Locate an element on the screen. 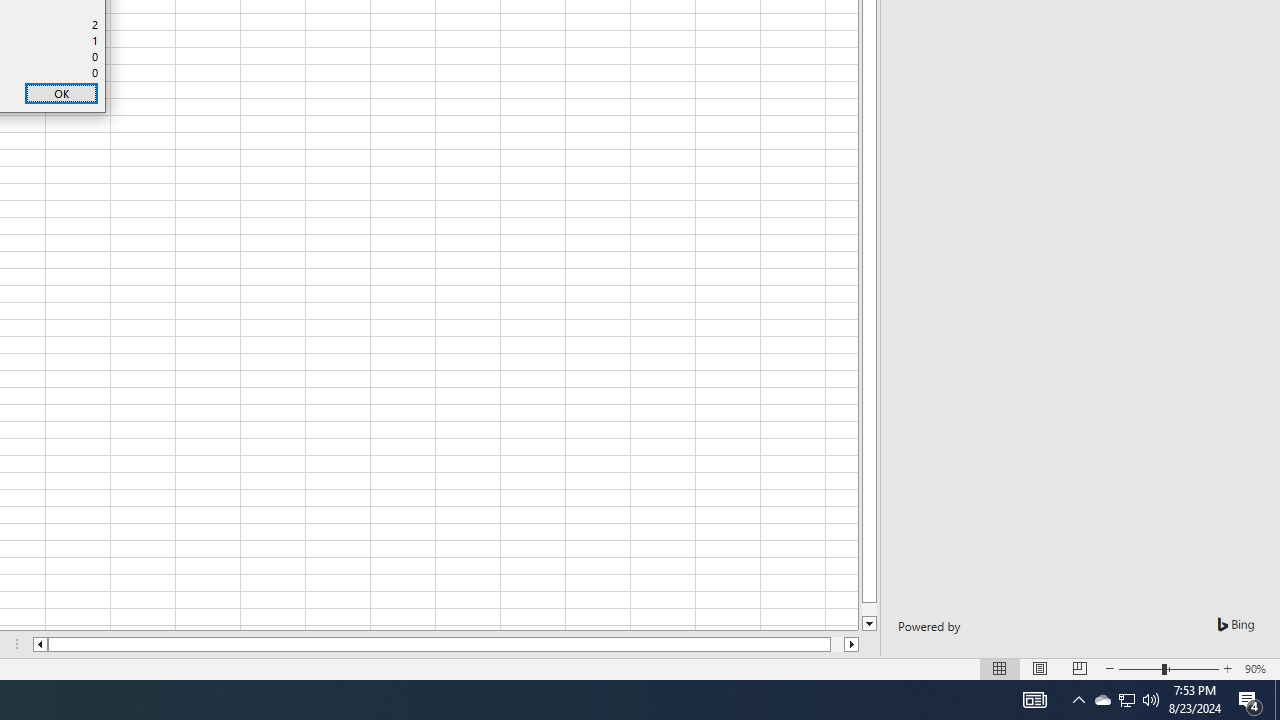 This screenshot has height=720, width=1280. Show desktop is located at coordinates (1277, 700).